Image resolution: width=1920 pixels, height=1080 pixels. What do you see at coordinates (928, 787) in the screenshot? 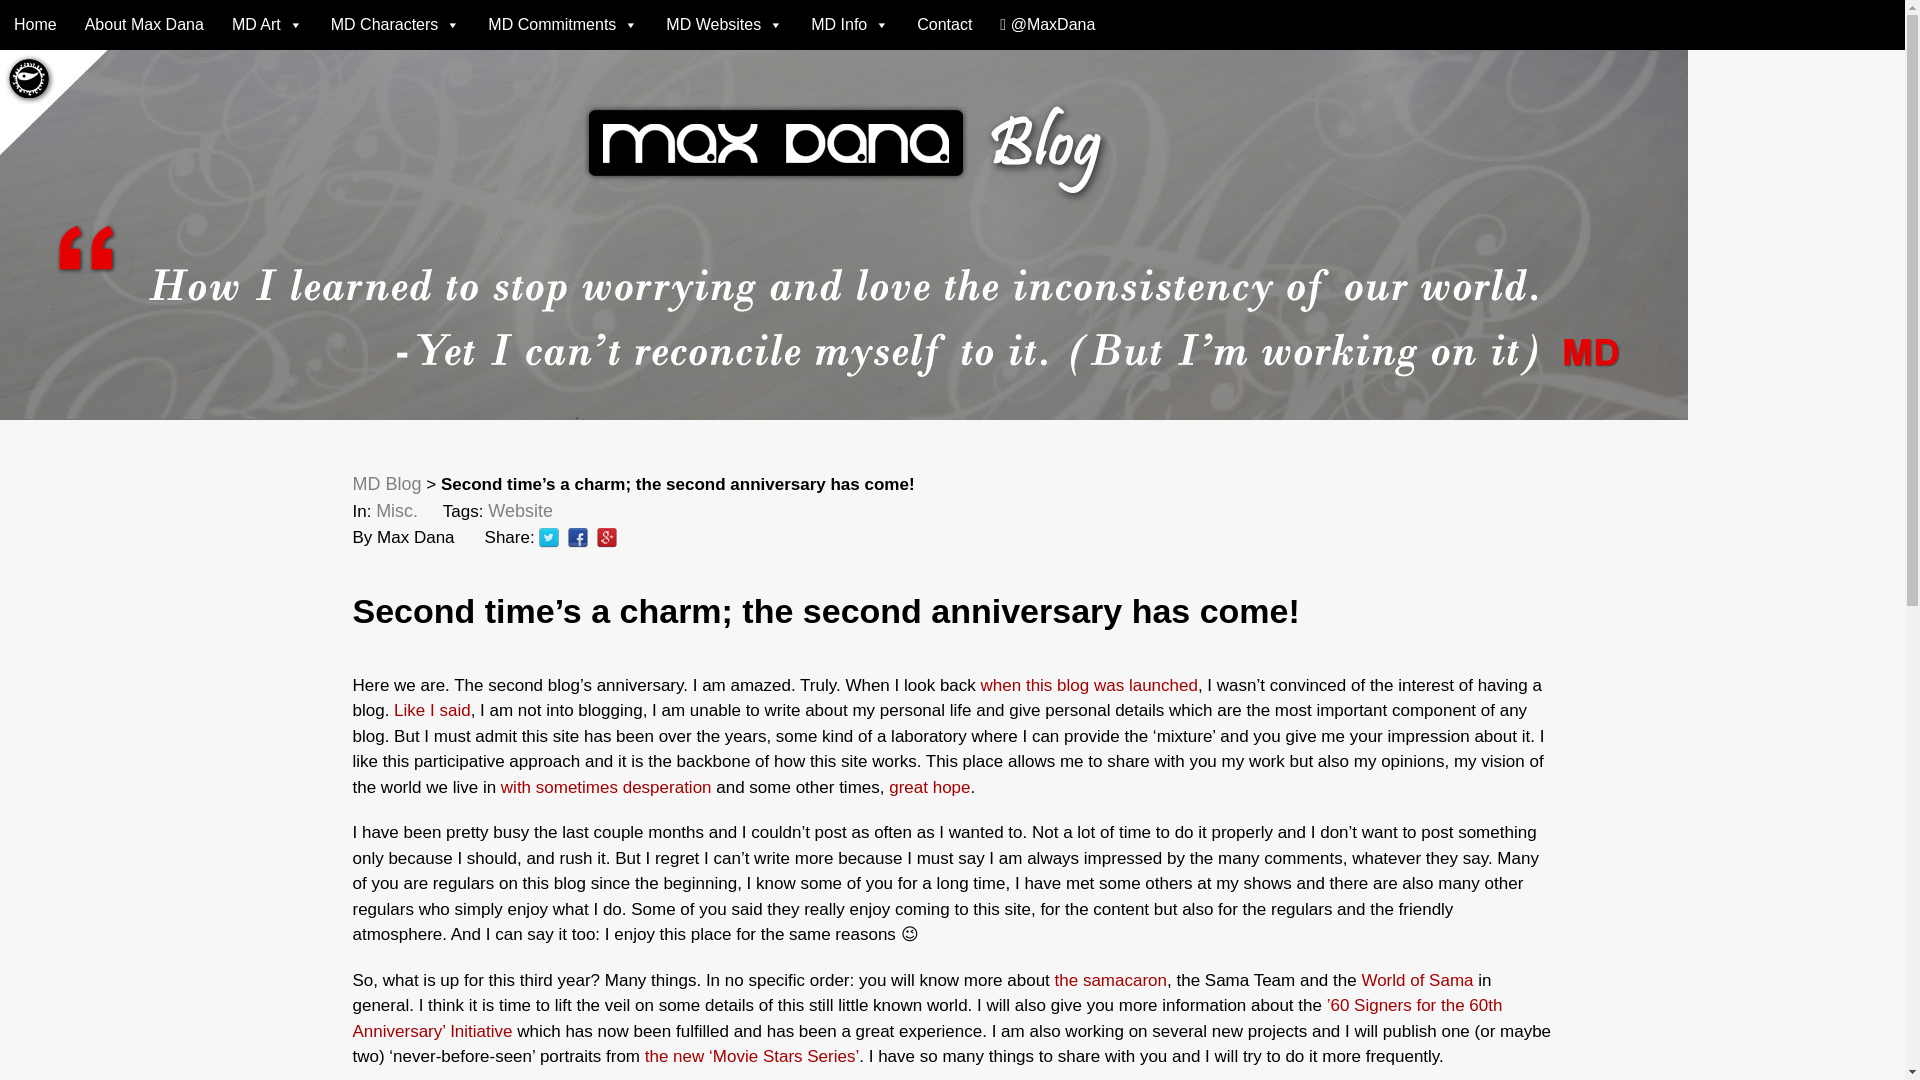
I see `great hope` at bounding box center [928, 787].